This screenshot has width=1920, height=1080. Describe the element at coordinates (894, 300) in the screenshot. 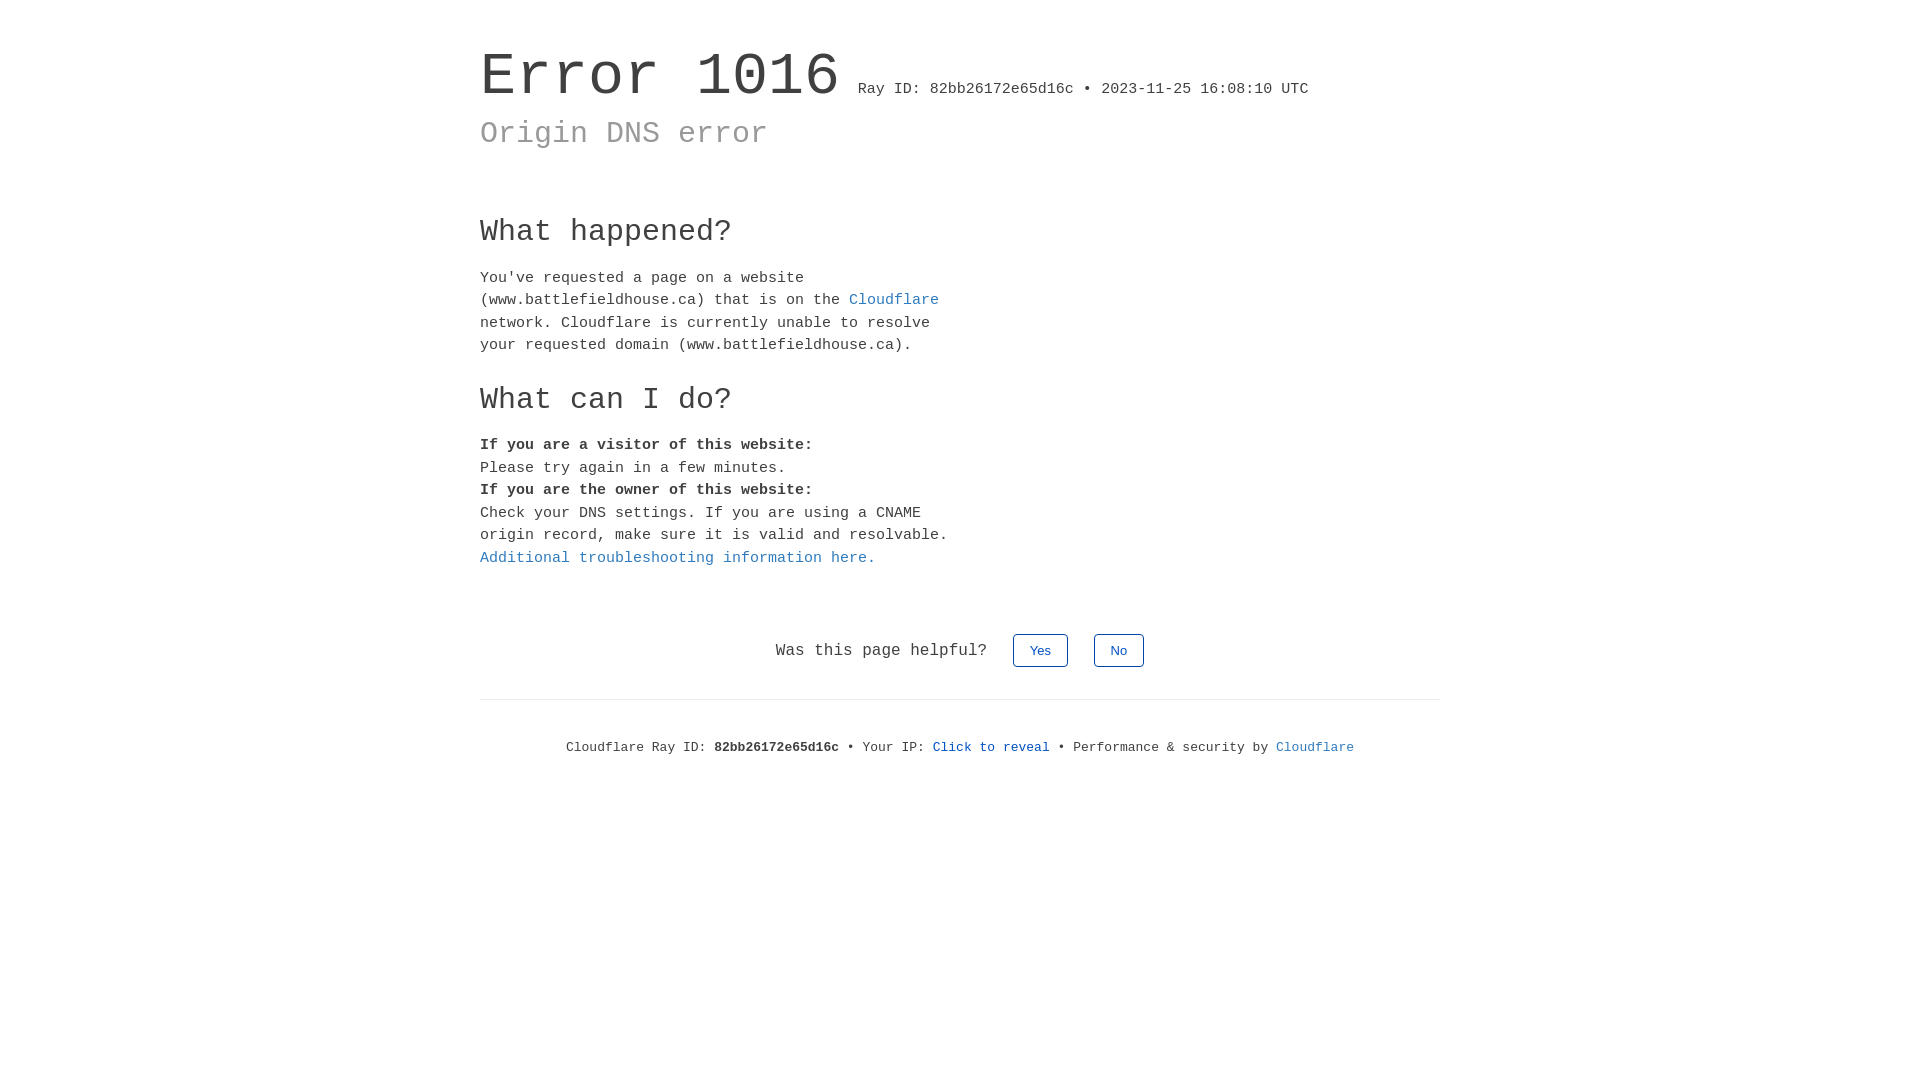

I see `Cloudflare` at that location.